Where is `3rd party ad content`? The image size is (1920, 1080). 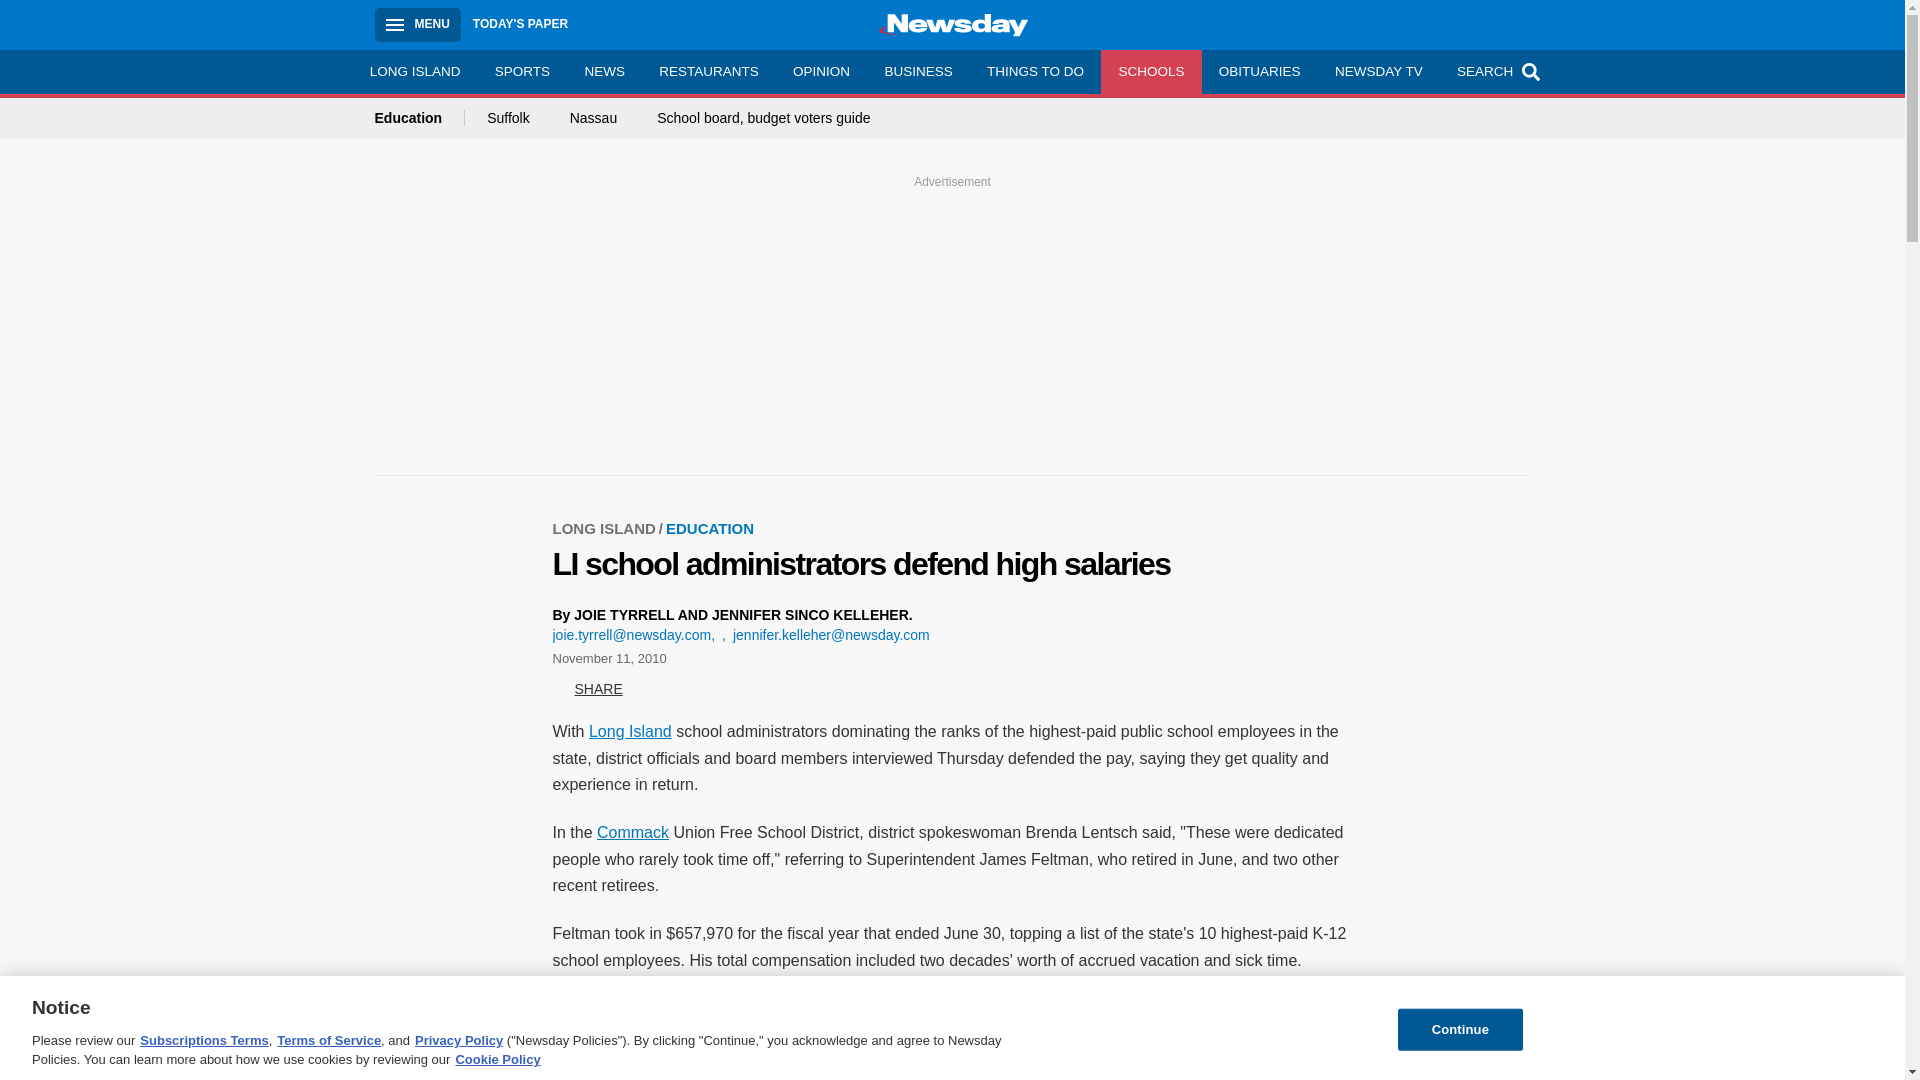 3rd party ad content is located at coordinates (953, 1063).